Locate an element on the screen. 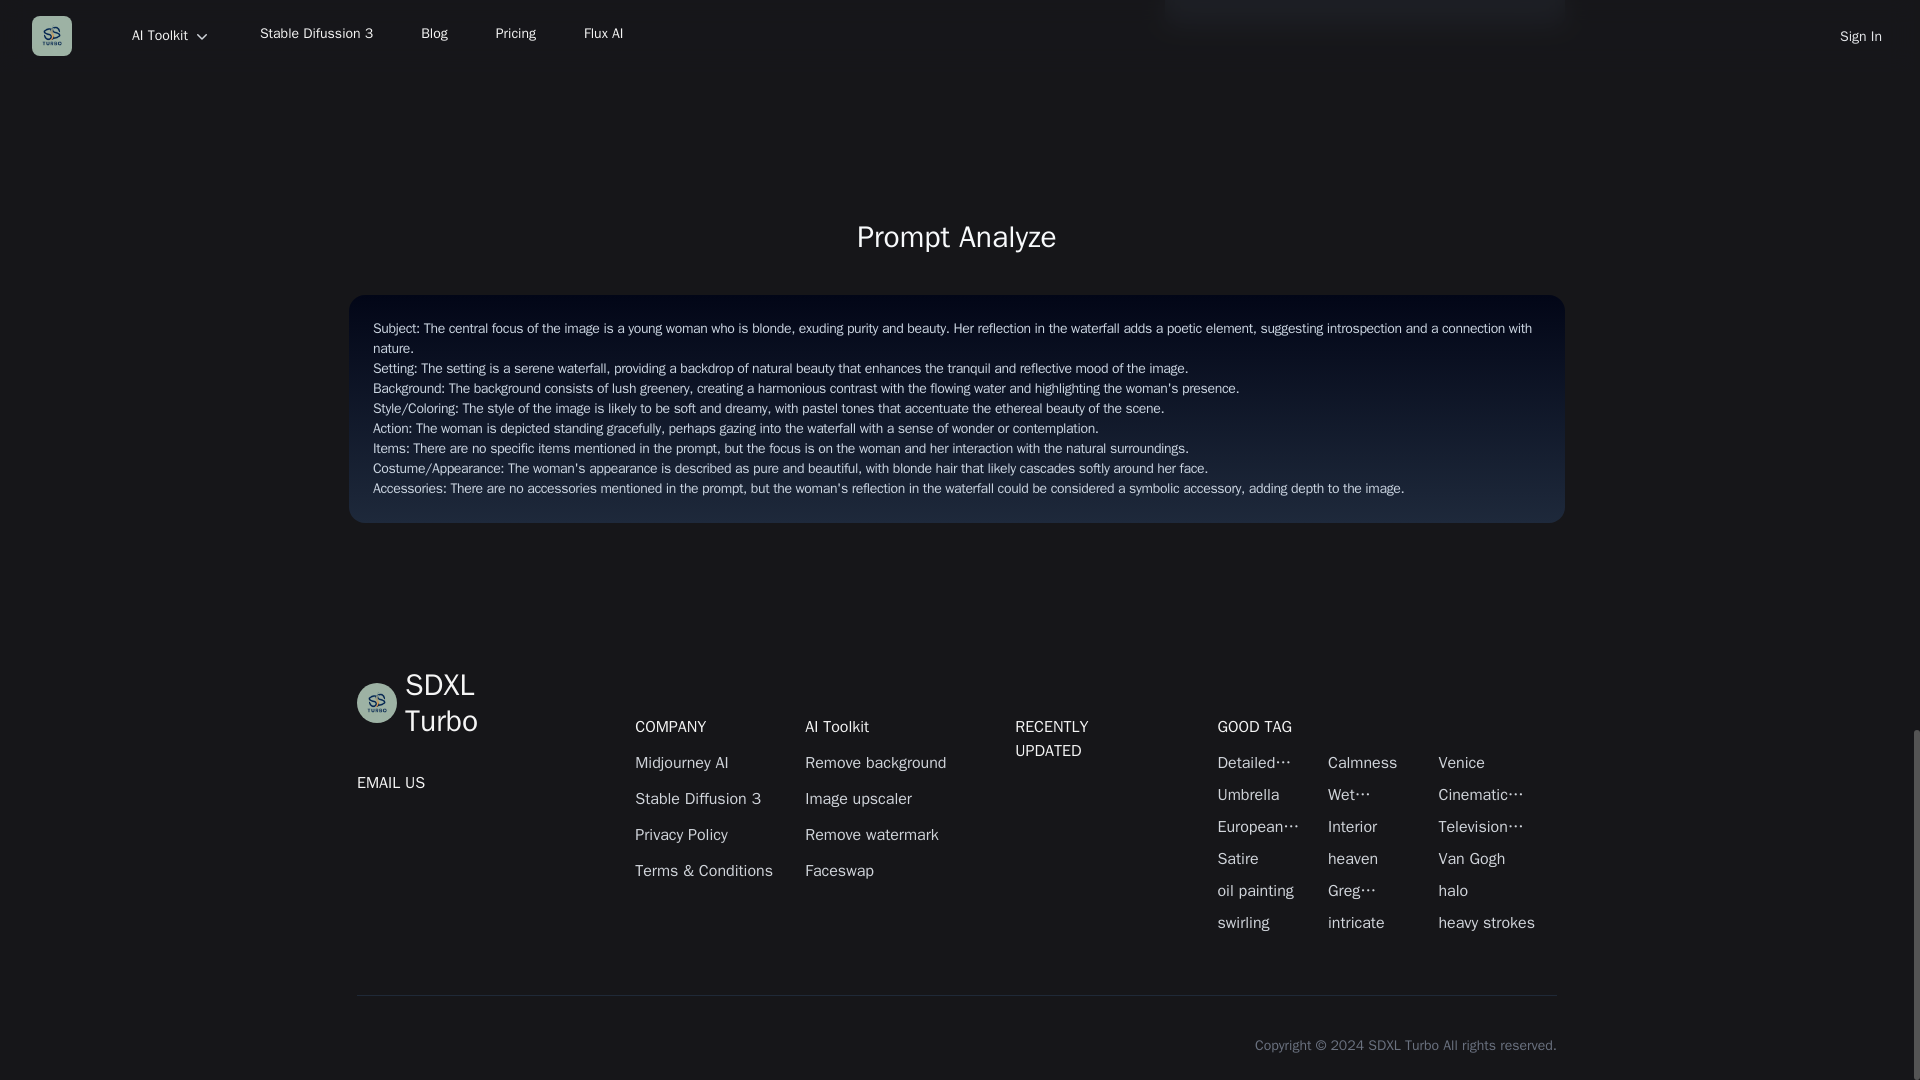 The height and width of the screenshot is (1080, 1920). Umbrella is located at coordinates (1267, 794).